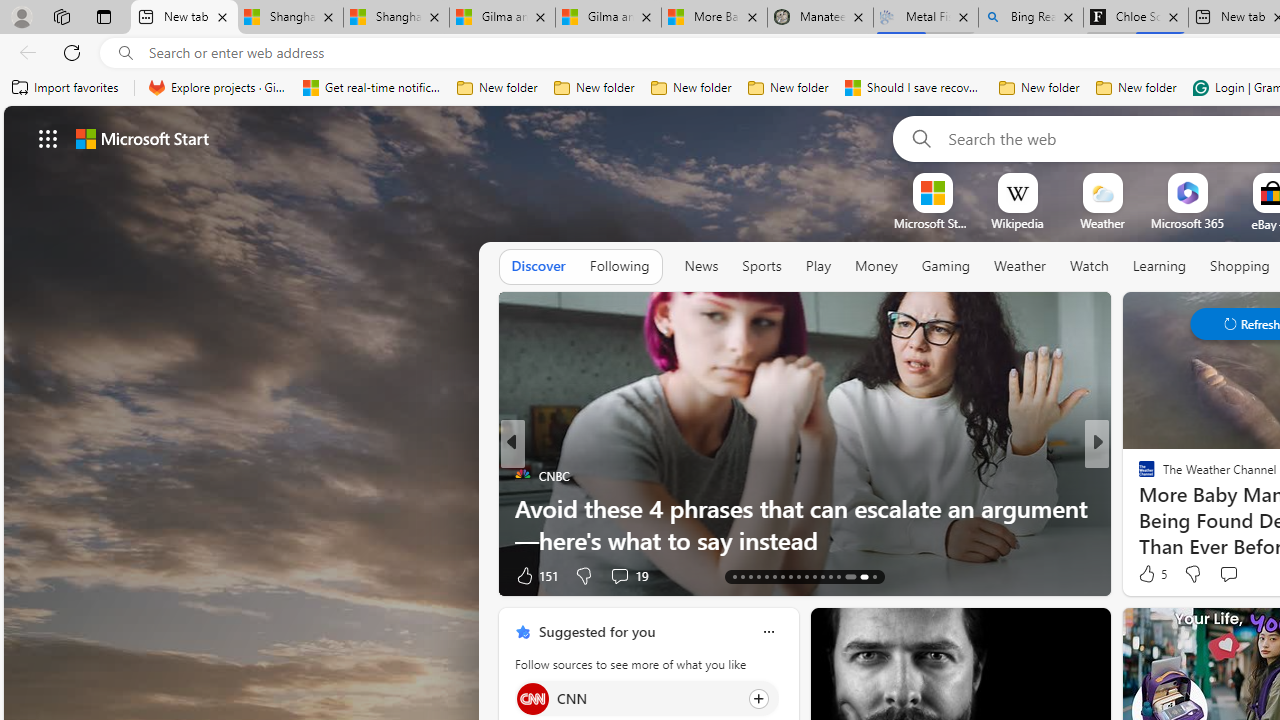  Describe the element at coordinates (830, 576) in the screenshot. I see `AutomationID: tab-25` at that location.